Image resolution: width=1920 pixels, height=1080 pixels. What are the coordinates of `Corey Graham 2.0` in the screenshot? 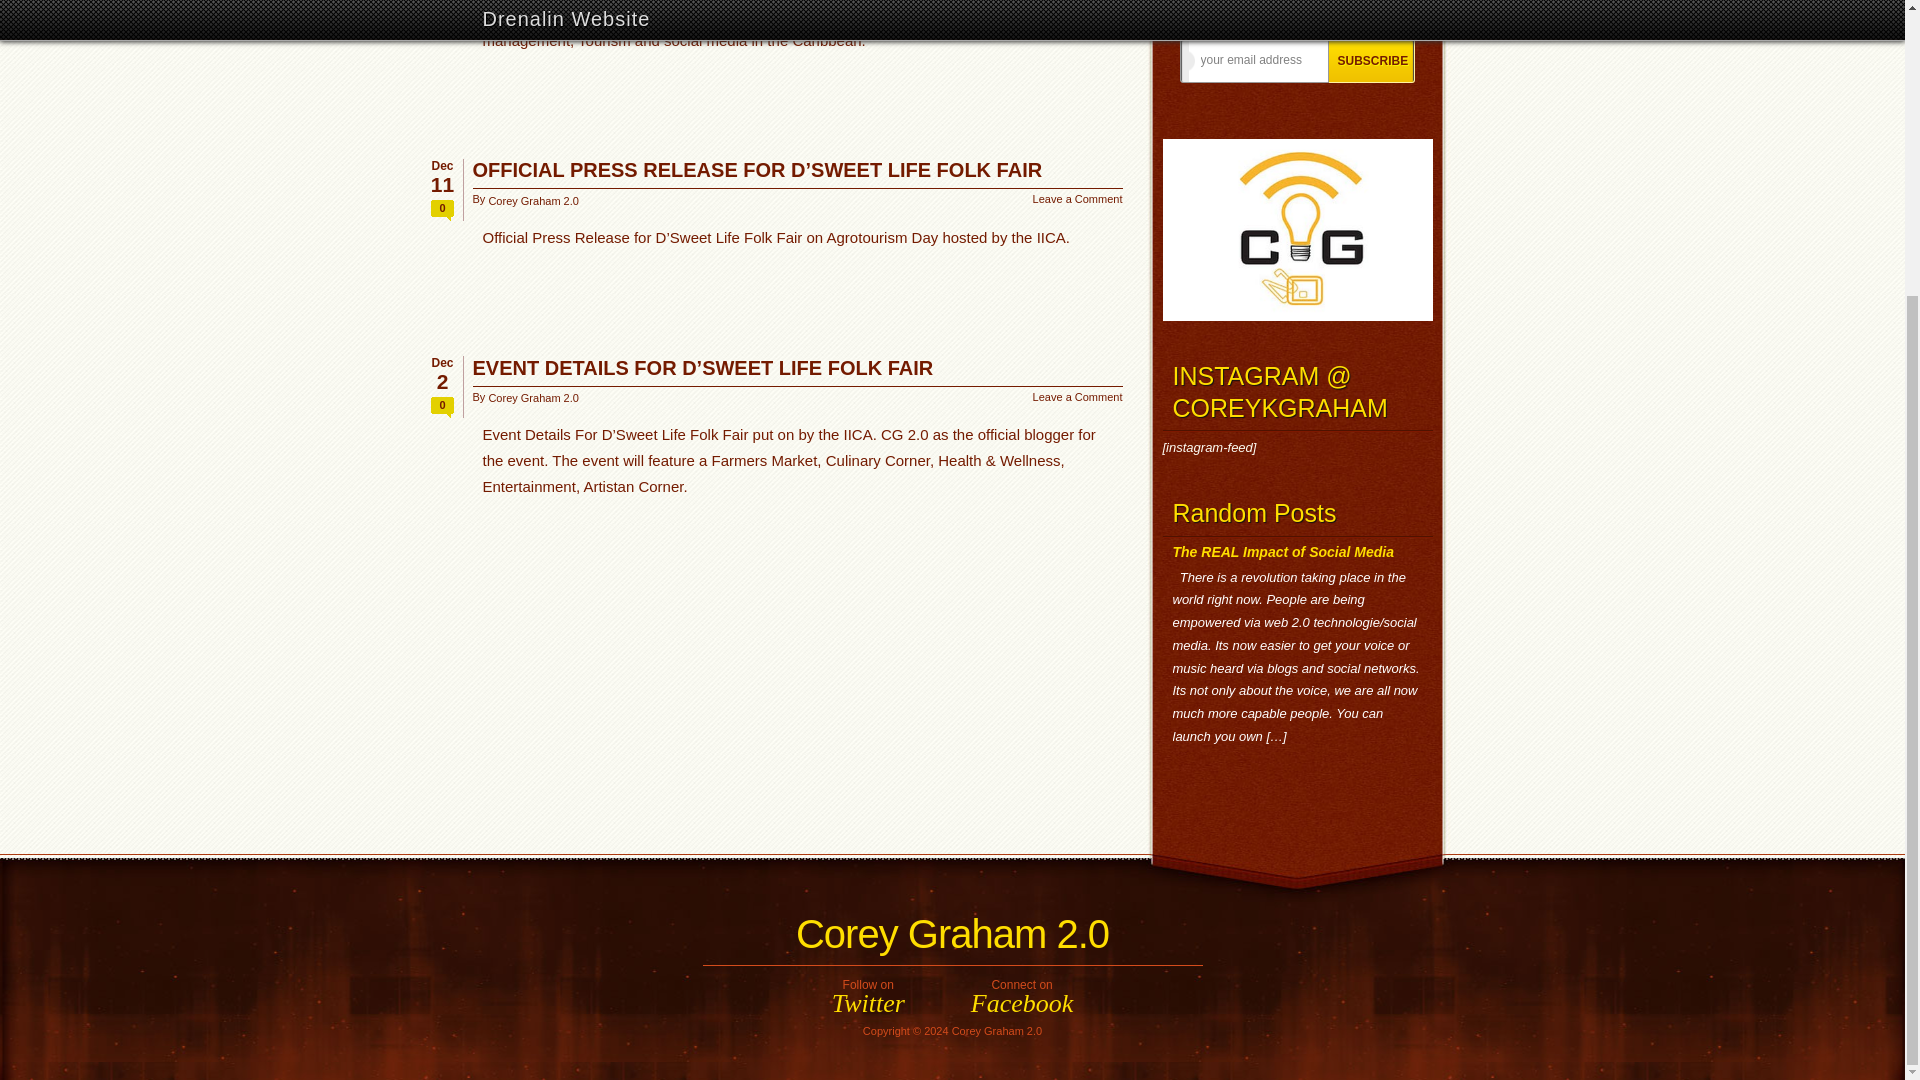 It's located at (532, 396).